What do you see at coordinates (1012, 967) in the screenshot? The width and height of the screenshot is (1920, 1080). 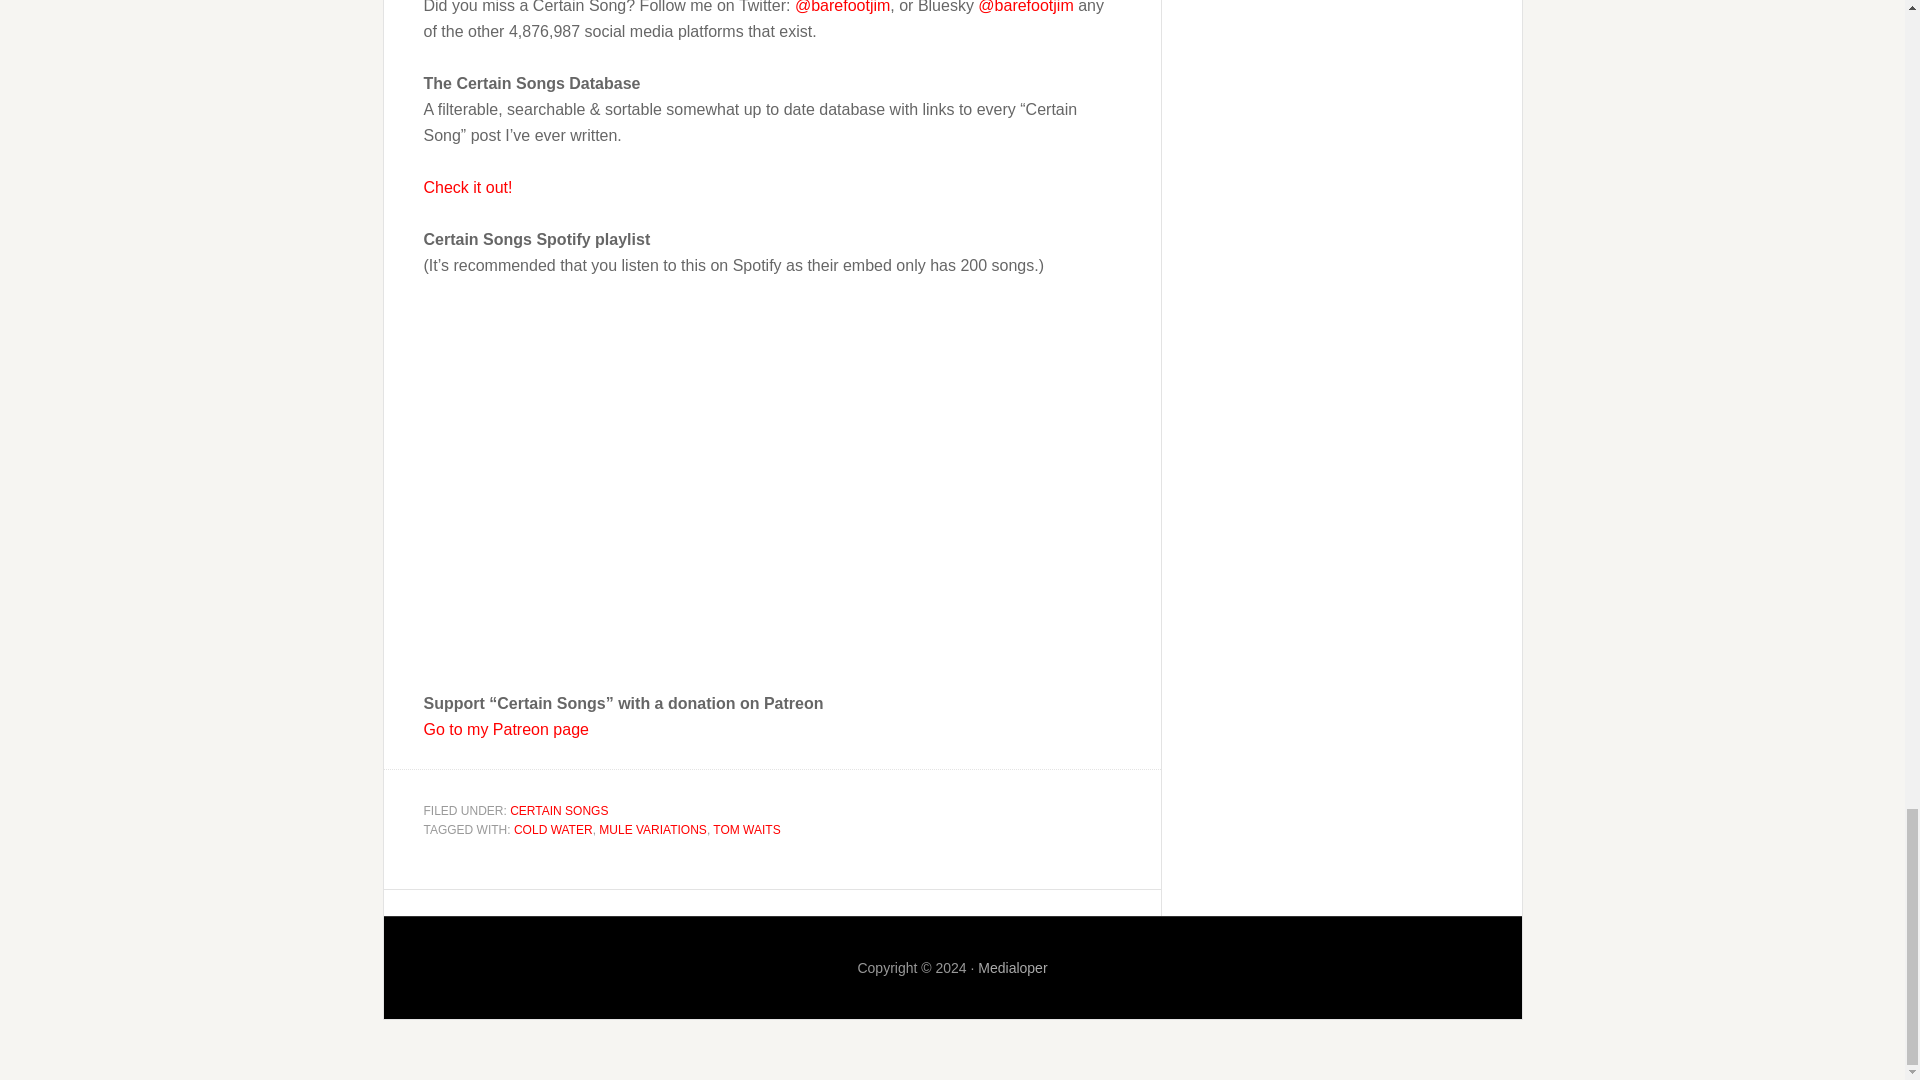 I see `Medialoper` at bounding box center [1012, 967].